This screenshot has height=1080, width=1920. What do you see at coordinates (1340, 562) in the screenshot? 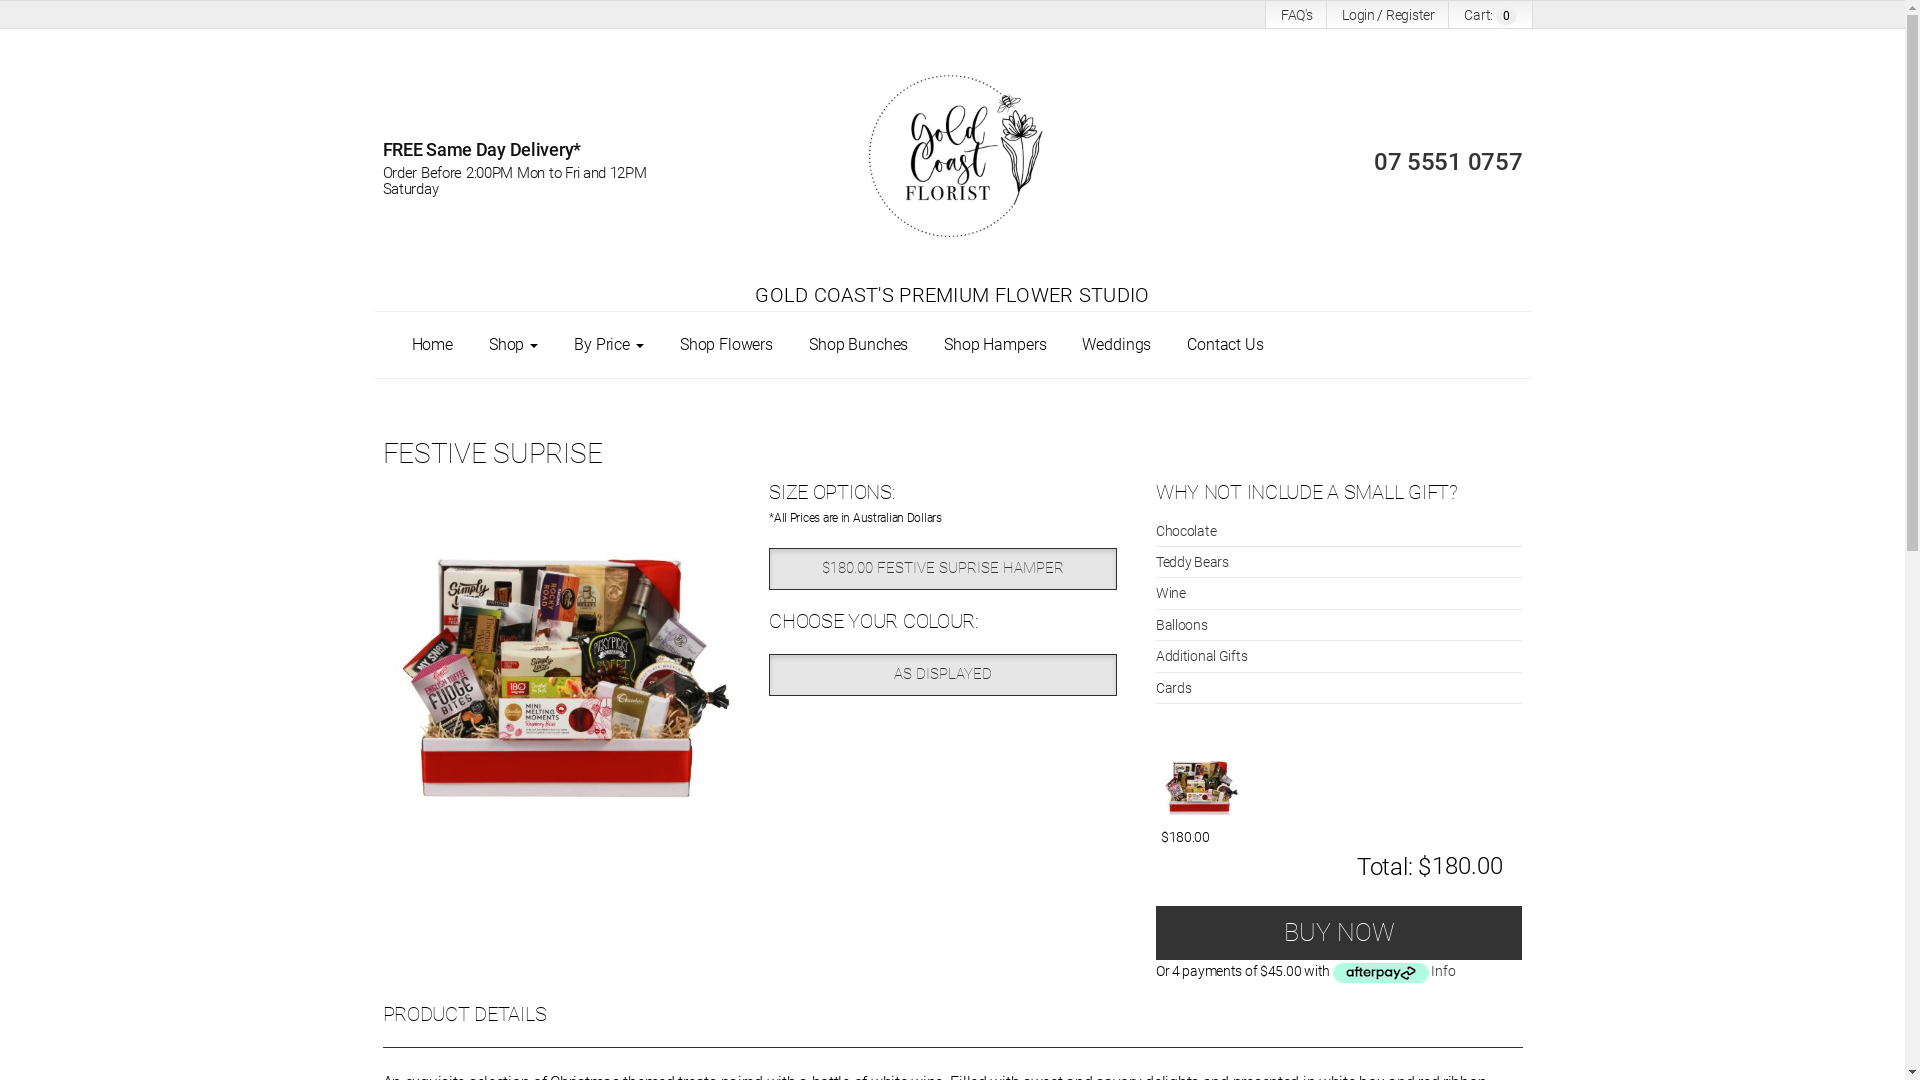
I see `Teddy Bears` at bounding box center [1340, 562].